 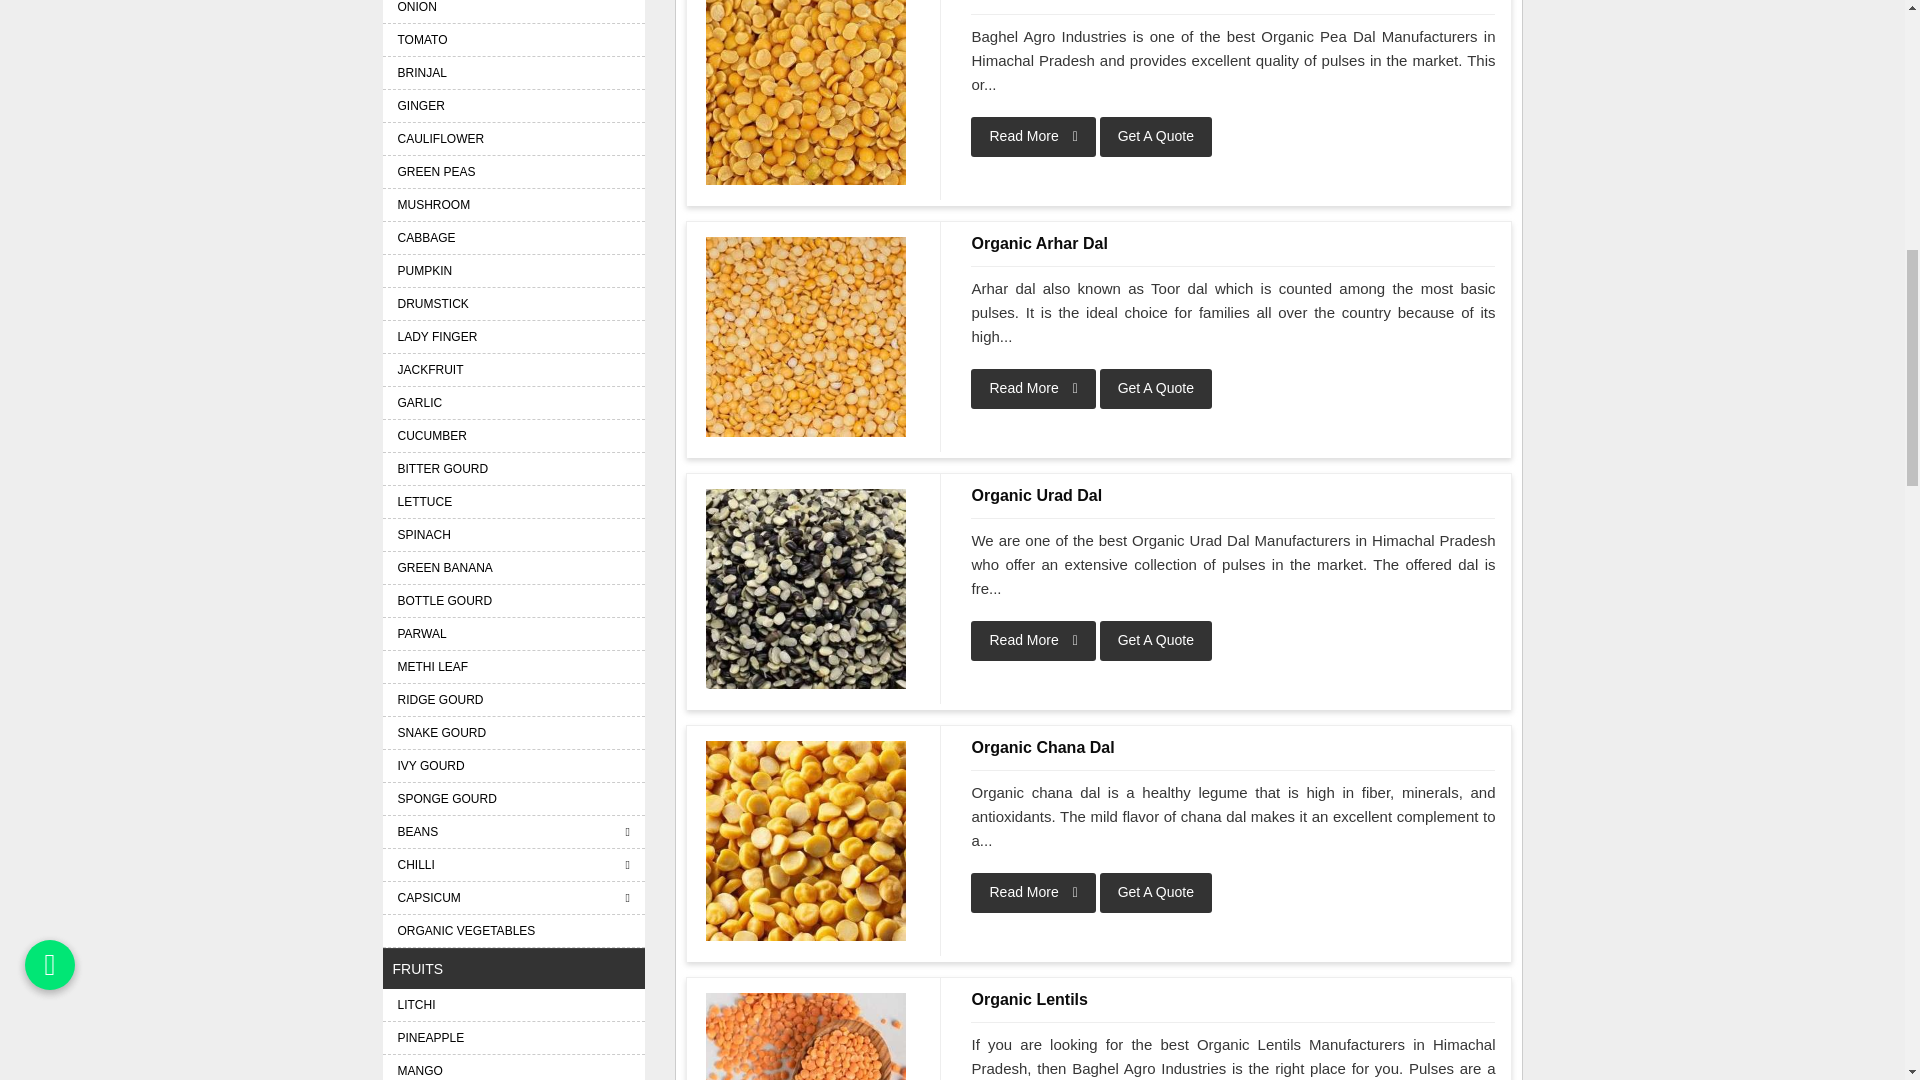 I want to click on Organic Lentils, so click(x=1233, y=1000).